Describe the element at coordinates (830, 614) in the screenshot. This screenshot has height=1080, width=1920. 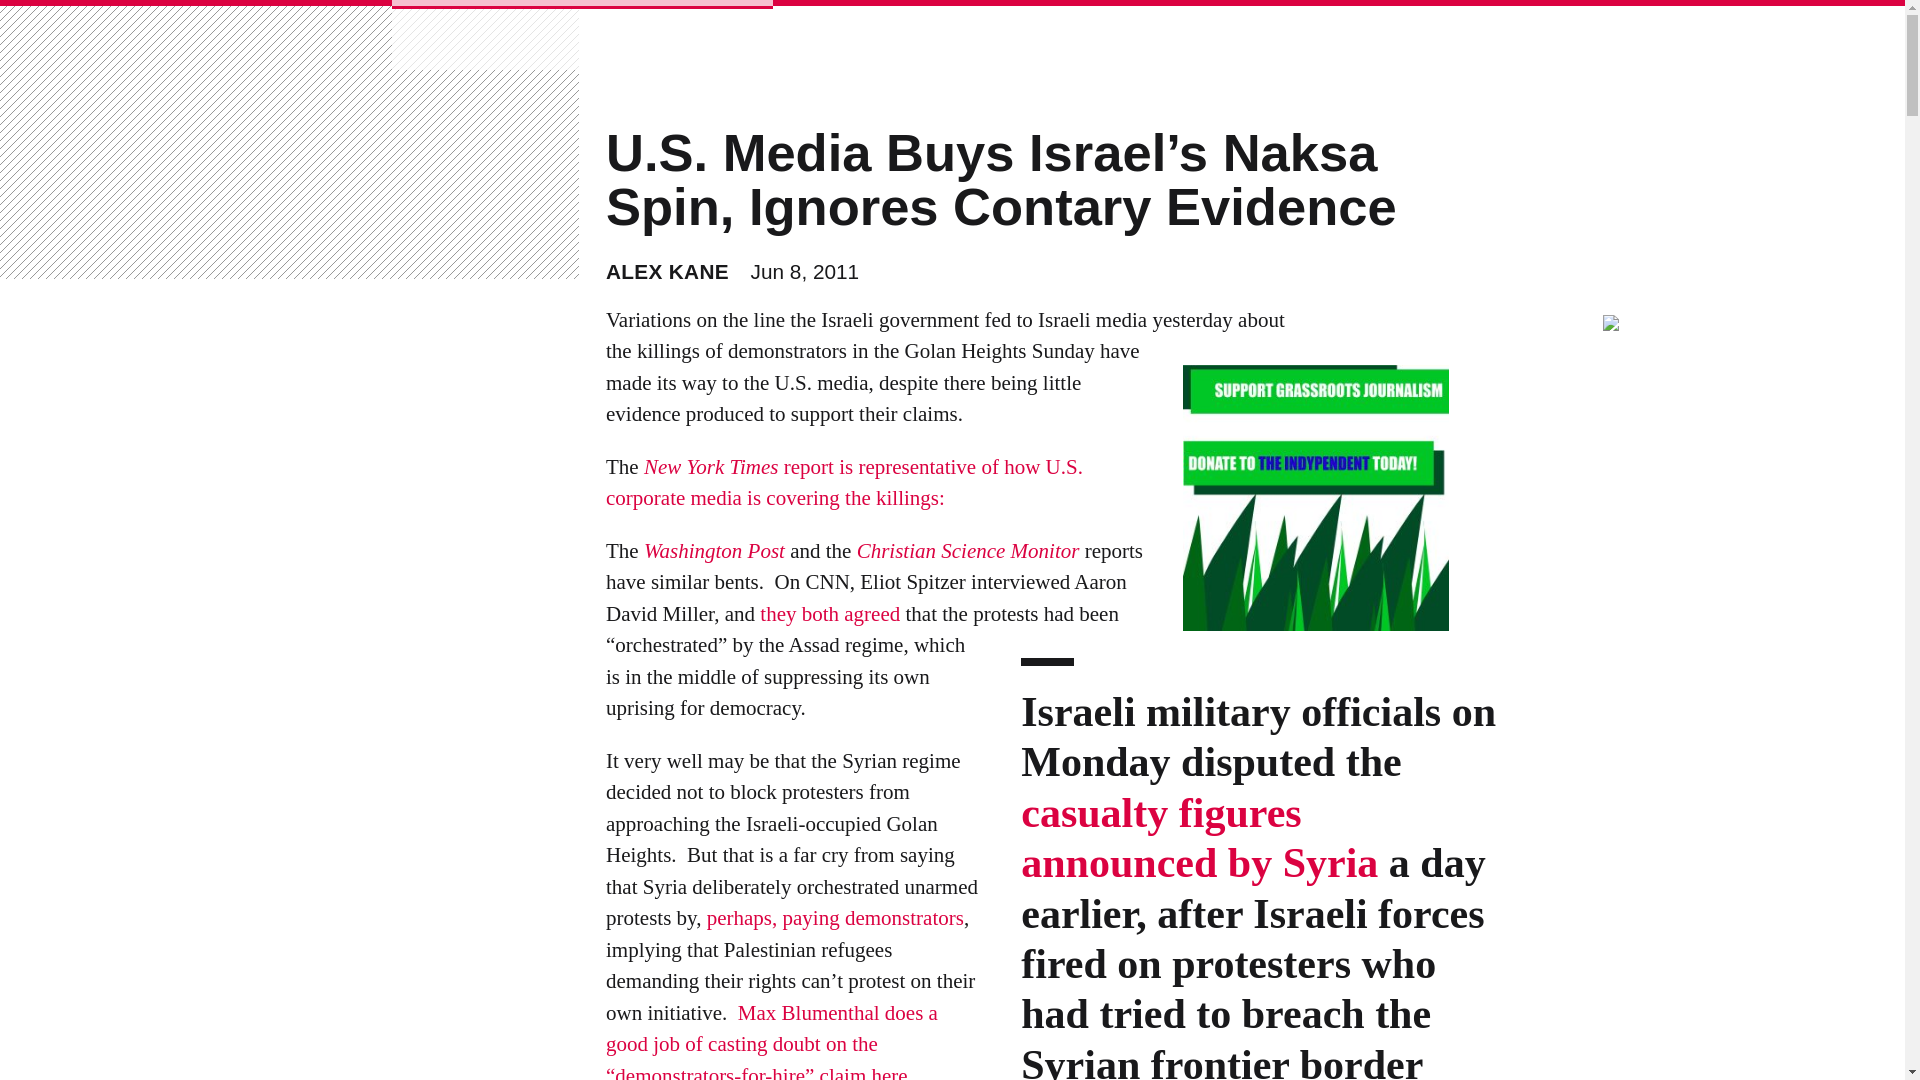
I see `they both agreed` at that location.